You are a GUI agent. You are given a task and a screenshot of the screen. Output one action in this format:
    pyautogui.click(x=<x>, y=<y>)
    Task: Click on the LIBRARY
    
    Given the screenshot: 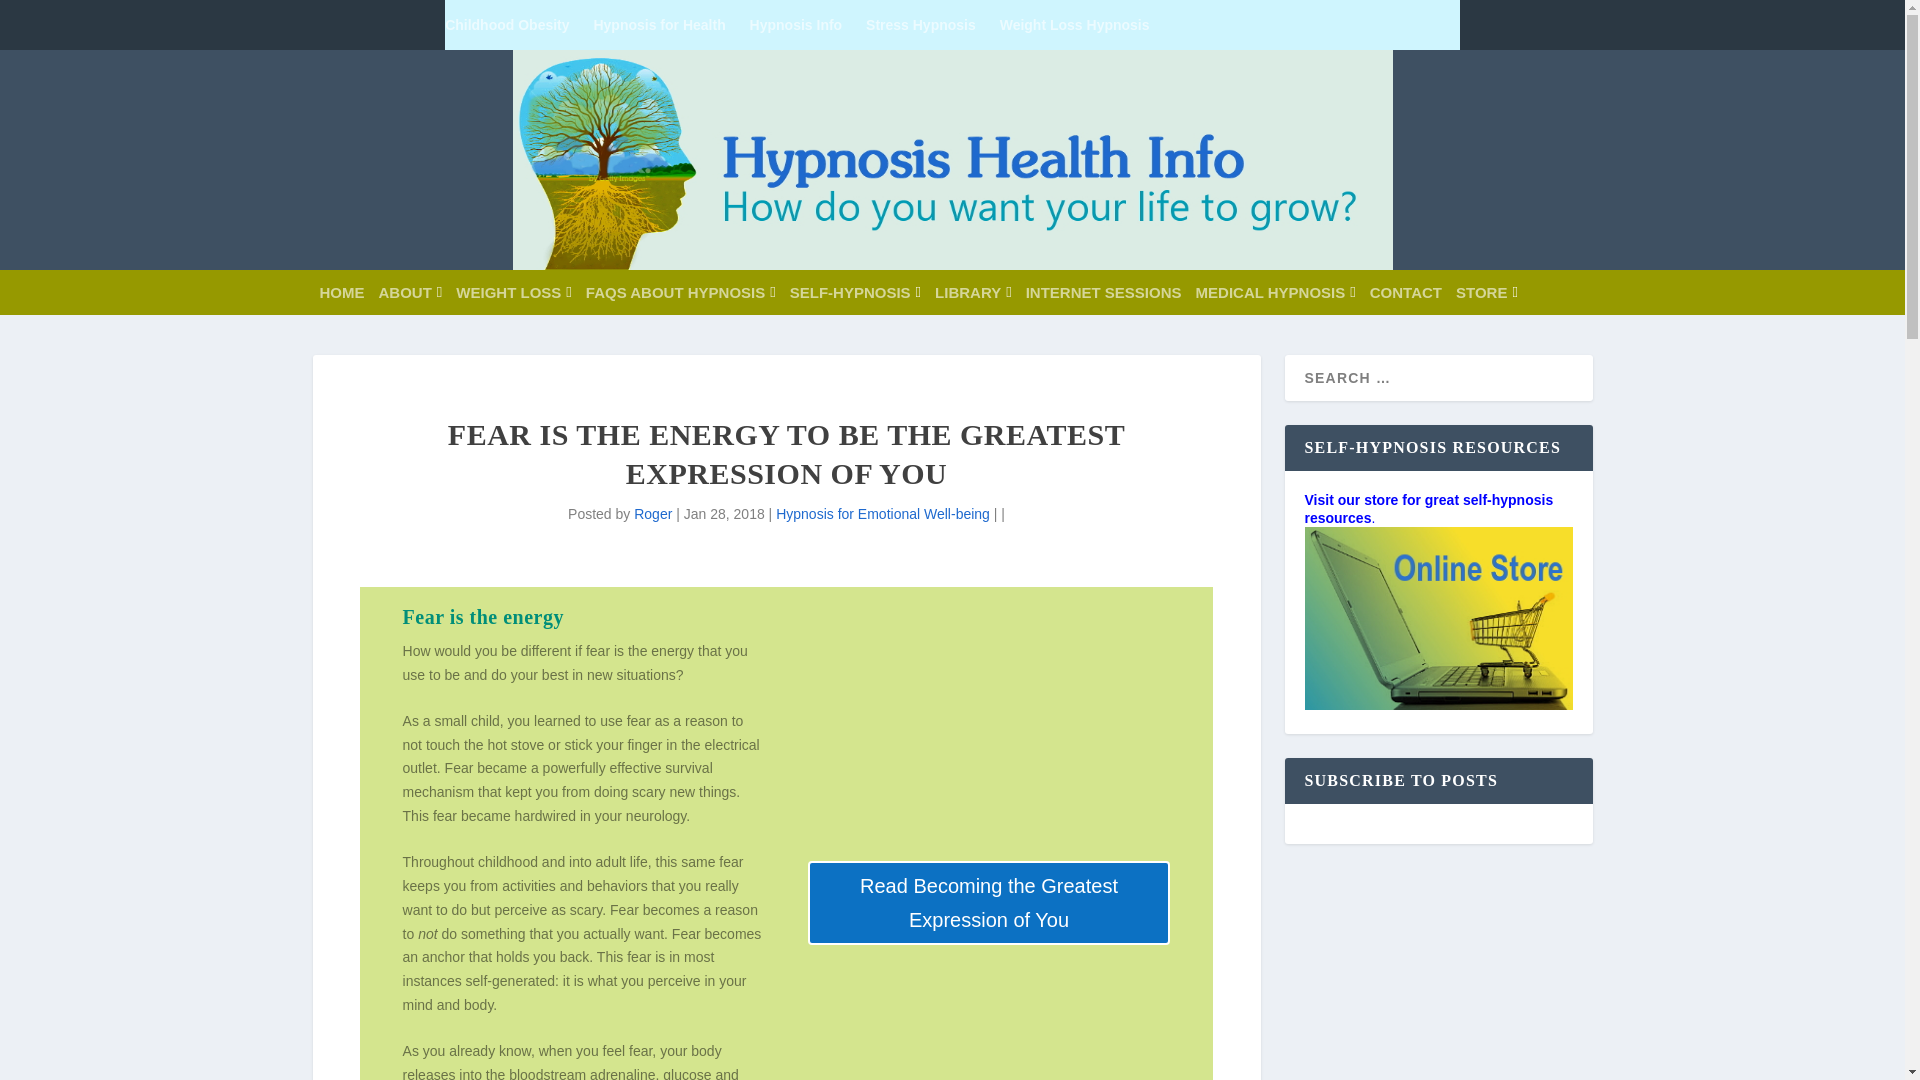 What is the action you would take?
    pyautogui.click(x=973, y=292)
    